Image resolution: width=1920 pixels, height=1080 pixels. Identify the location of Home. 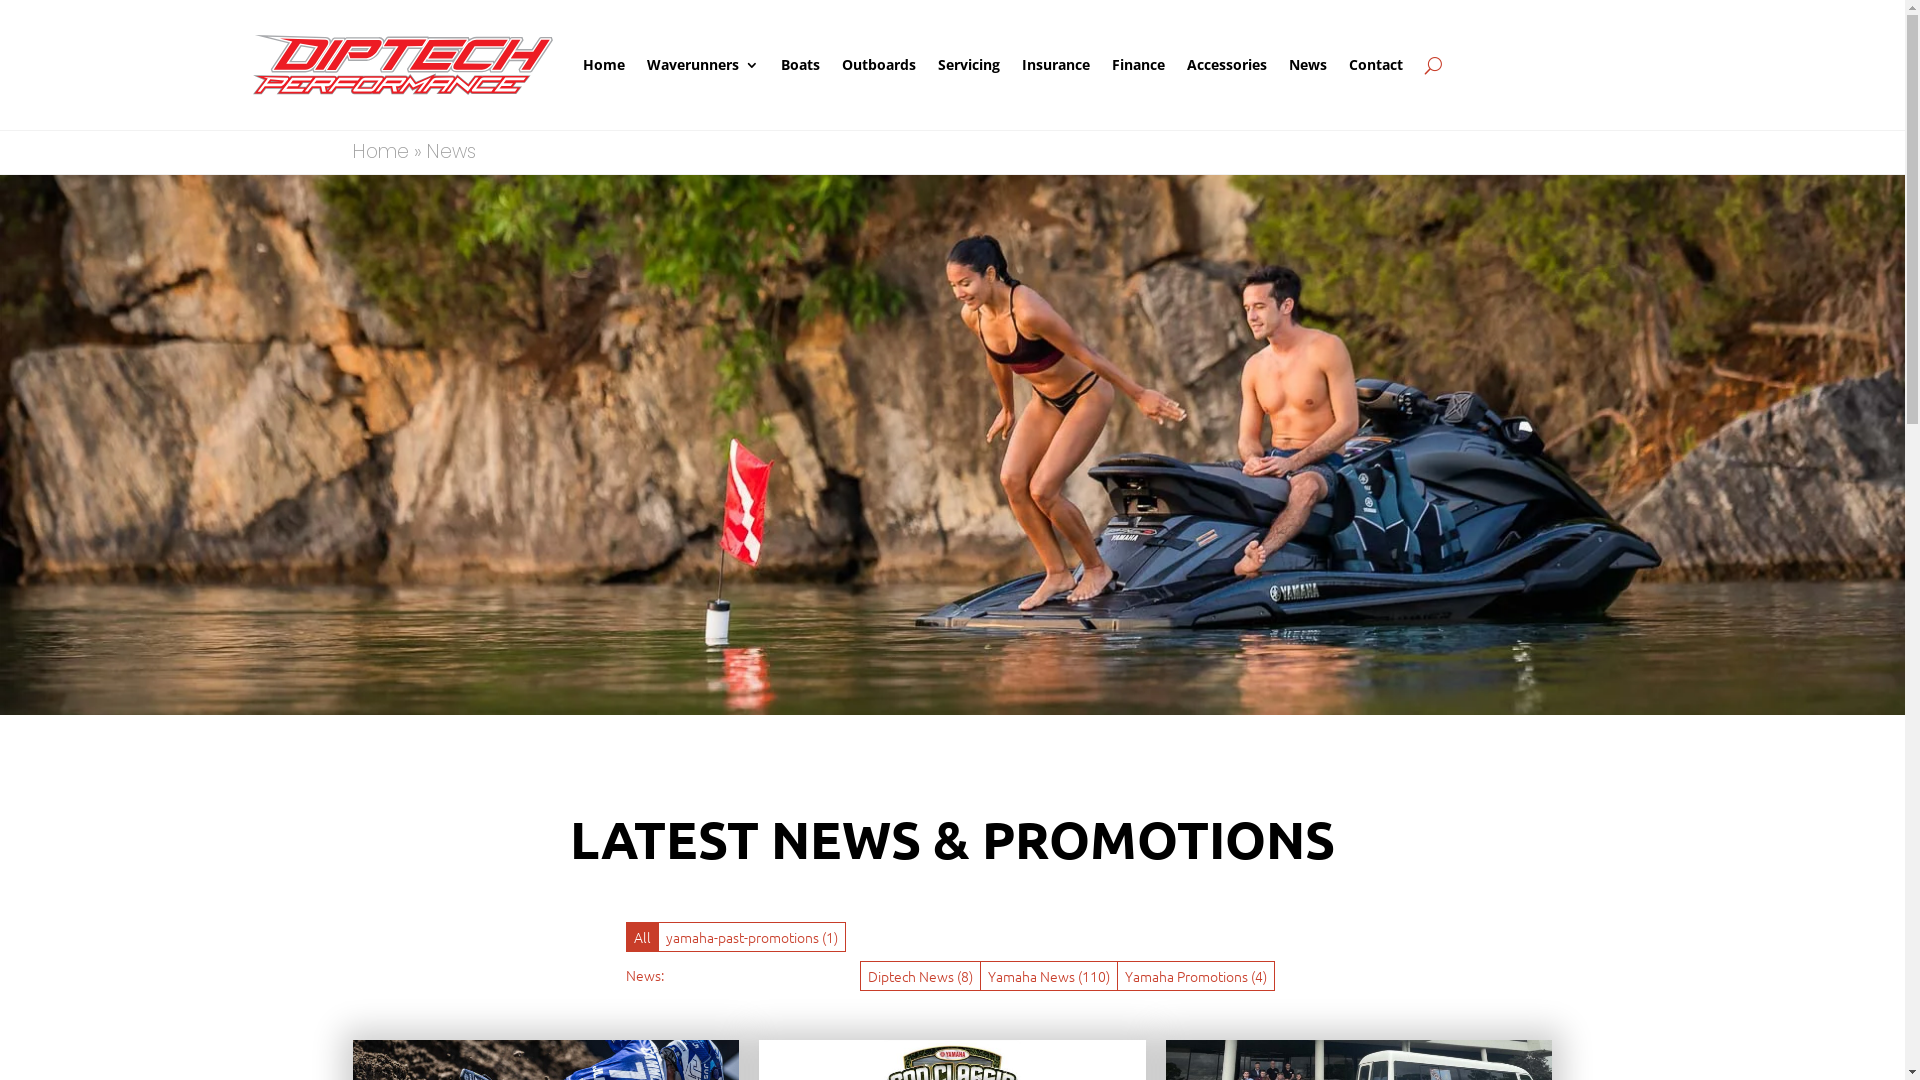
(380, 152).